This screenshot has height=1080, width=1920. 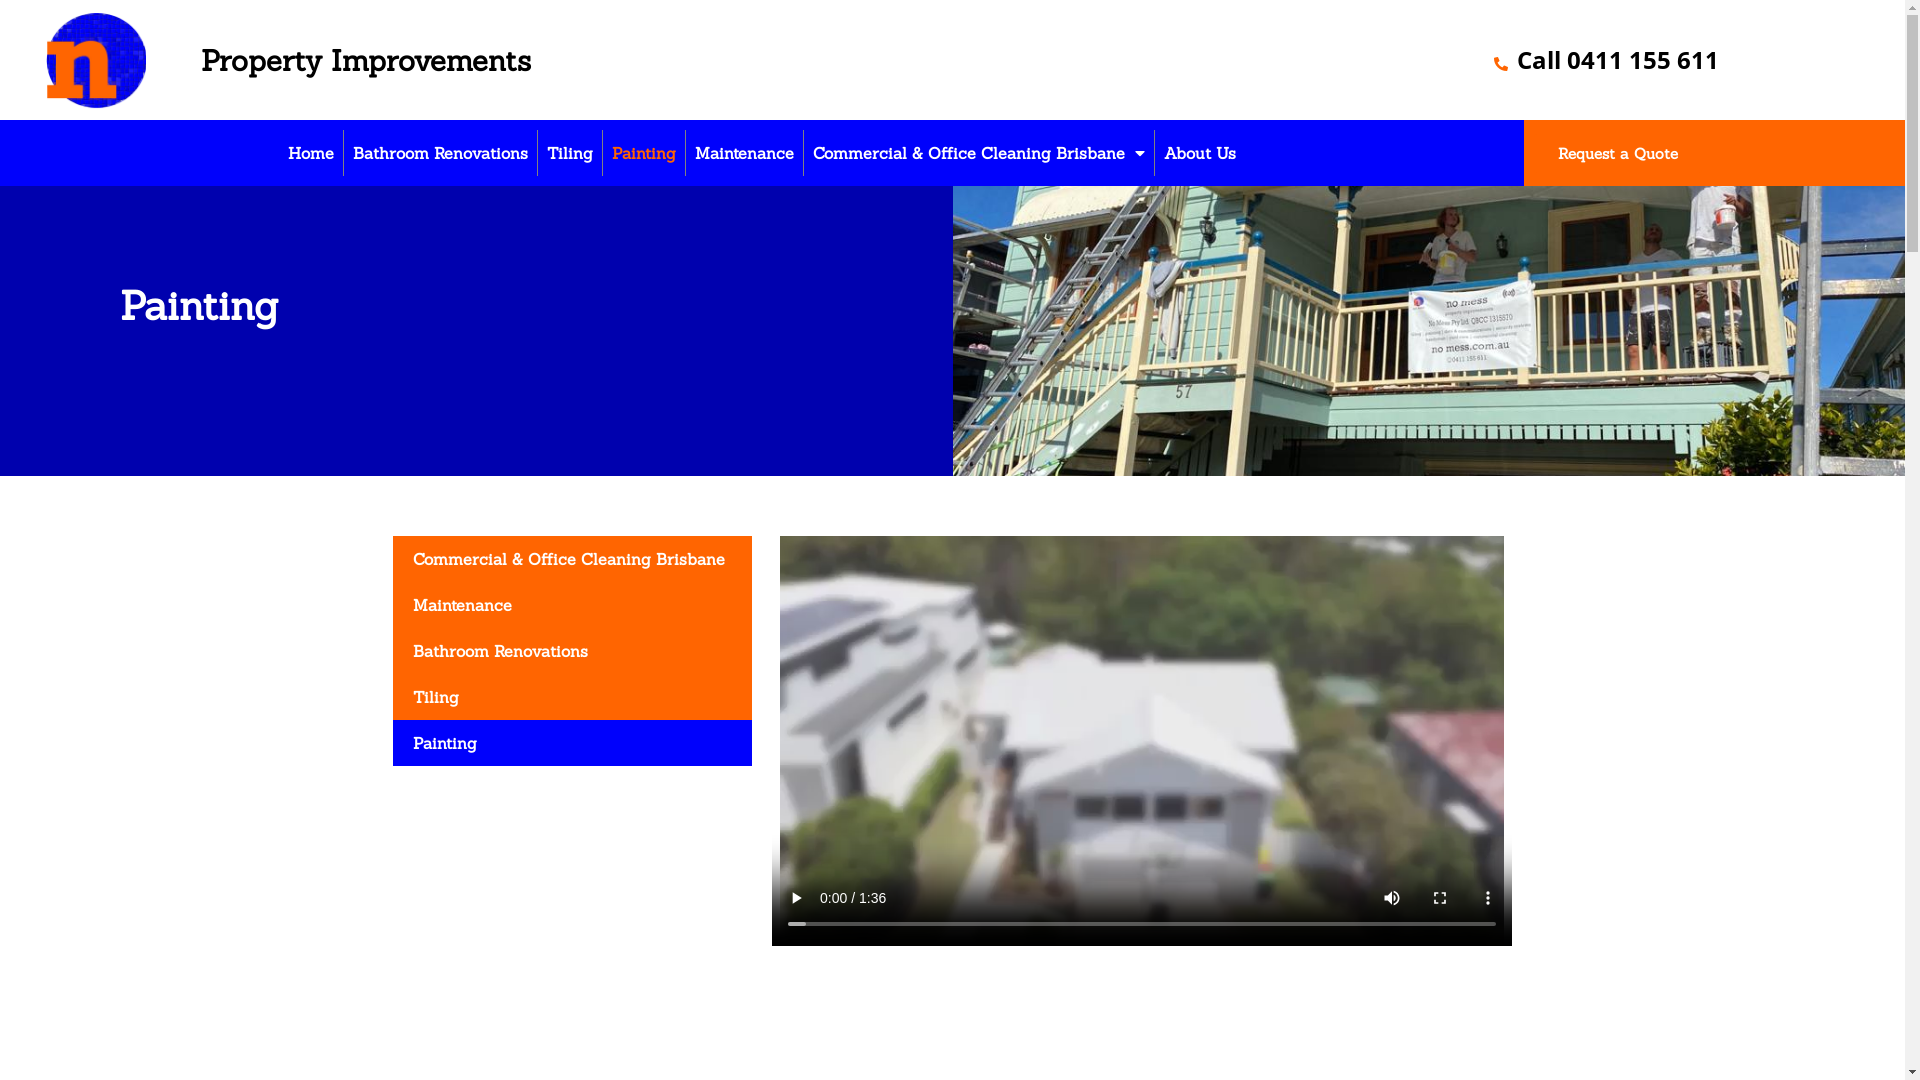 What do you see at coordinates (570, 153) in the screenshot?
I see `Tiling` at bounding box center [570, 153].